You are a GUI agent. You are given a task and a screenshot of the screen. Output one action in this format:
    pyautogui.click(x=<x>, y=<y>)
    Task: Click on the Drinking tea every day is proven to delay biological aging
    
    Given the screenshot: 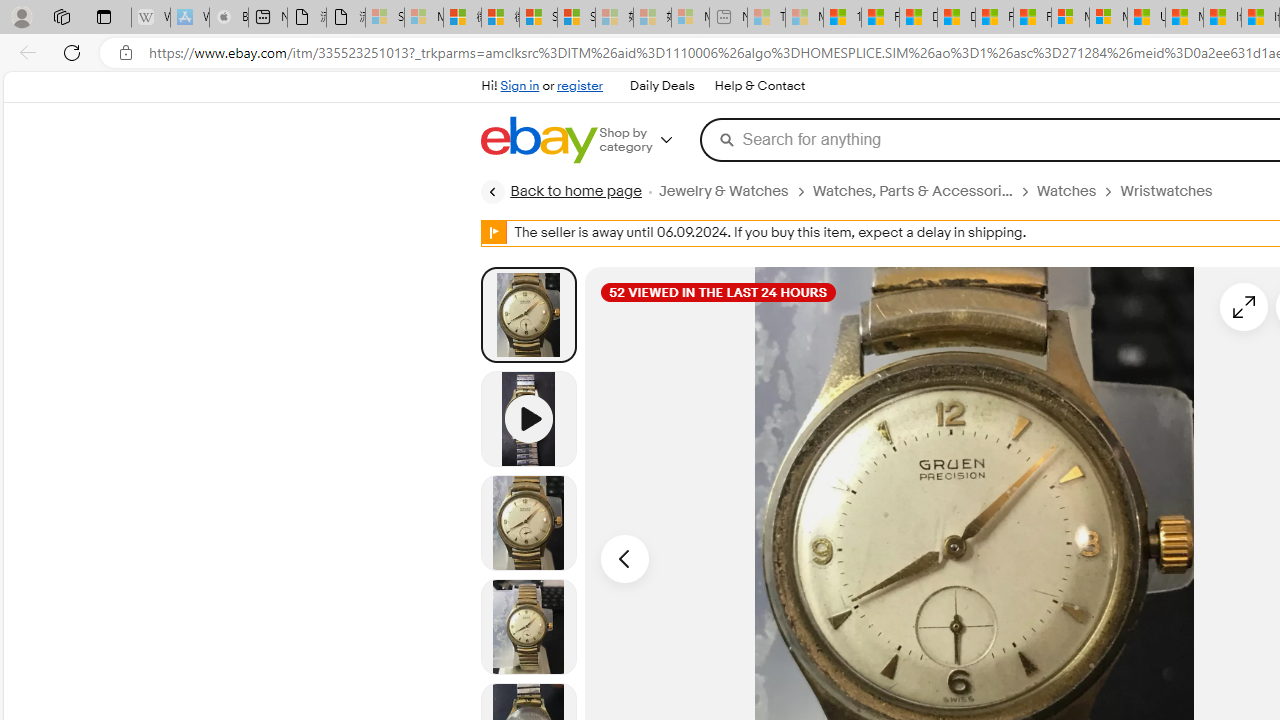 What is the action you would take?
    pyautogui.click(x=956, y=18)
    